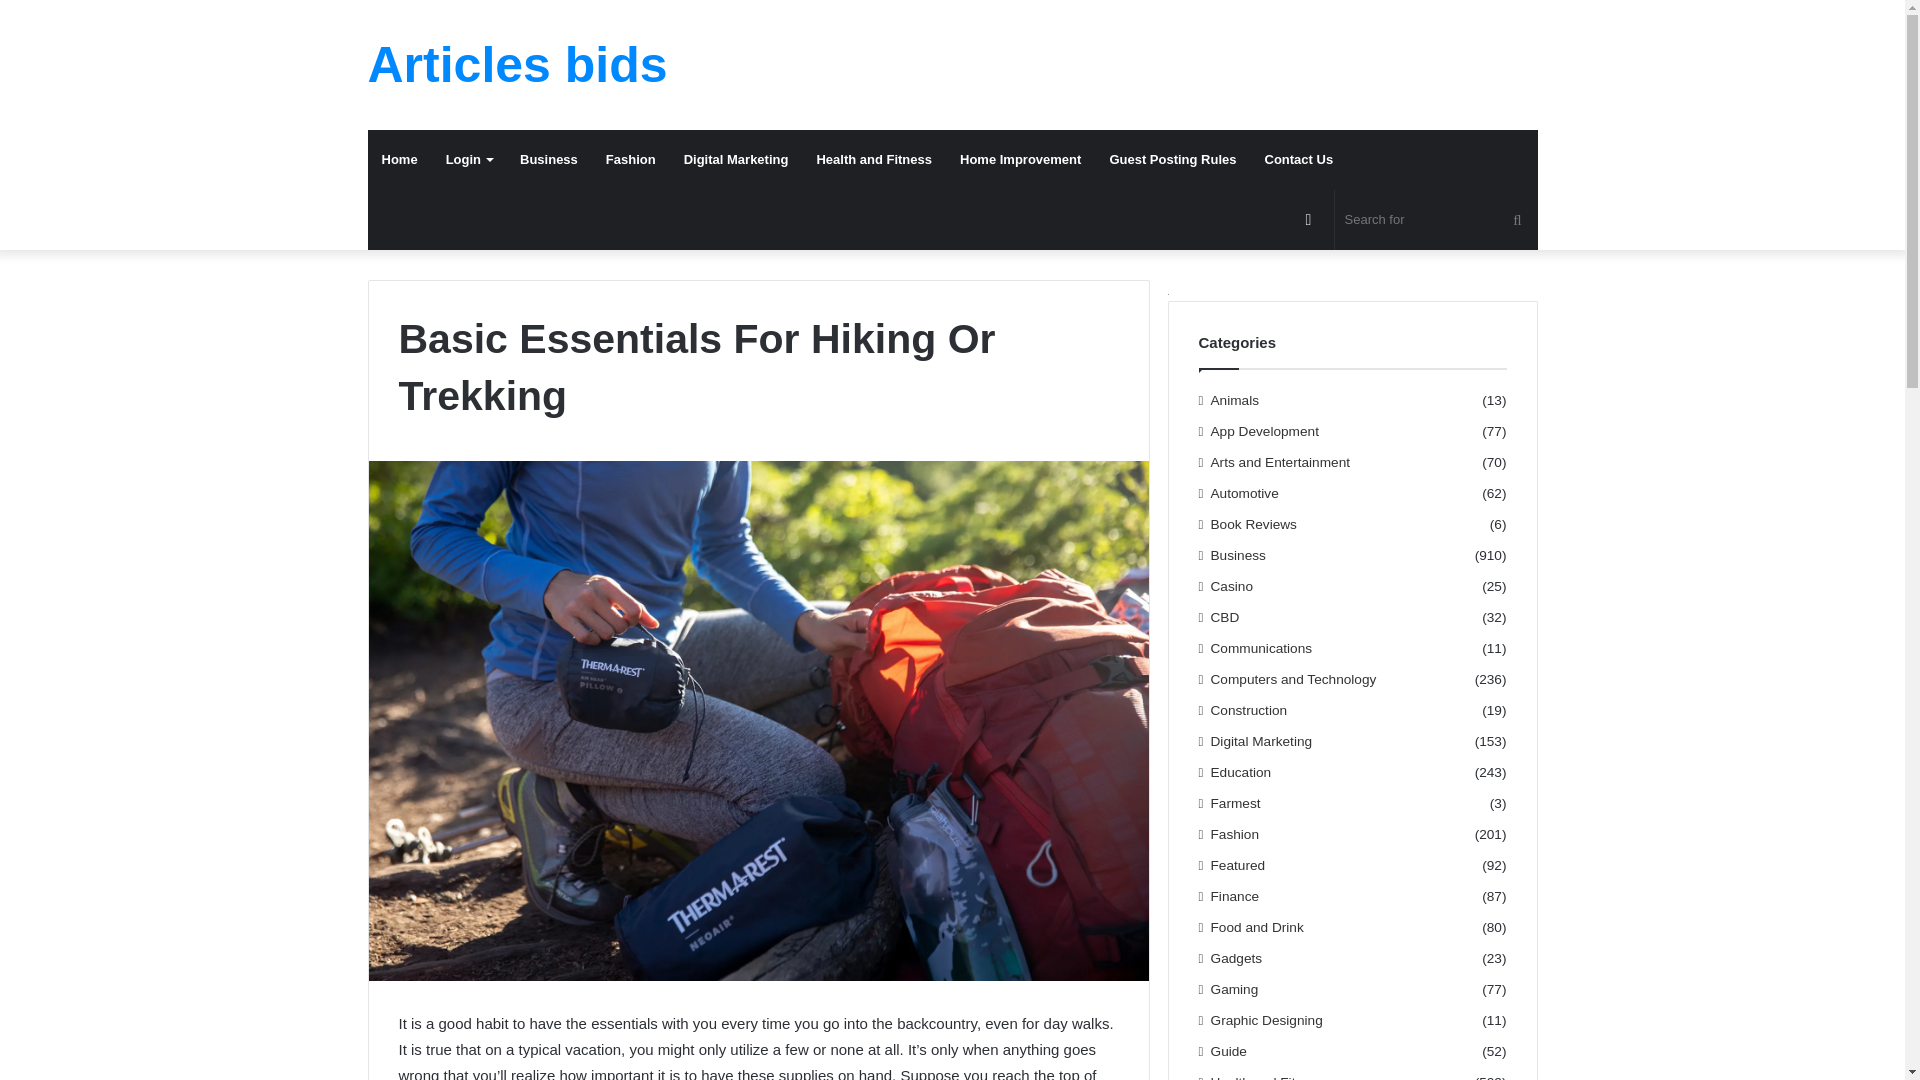 The image size is (1920, 1080). What do you see at coordinates (1254, 524) in the screenshot?
I see `Book Reviews` at bounding box center [1254, 524].